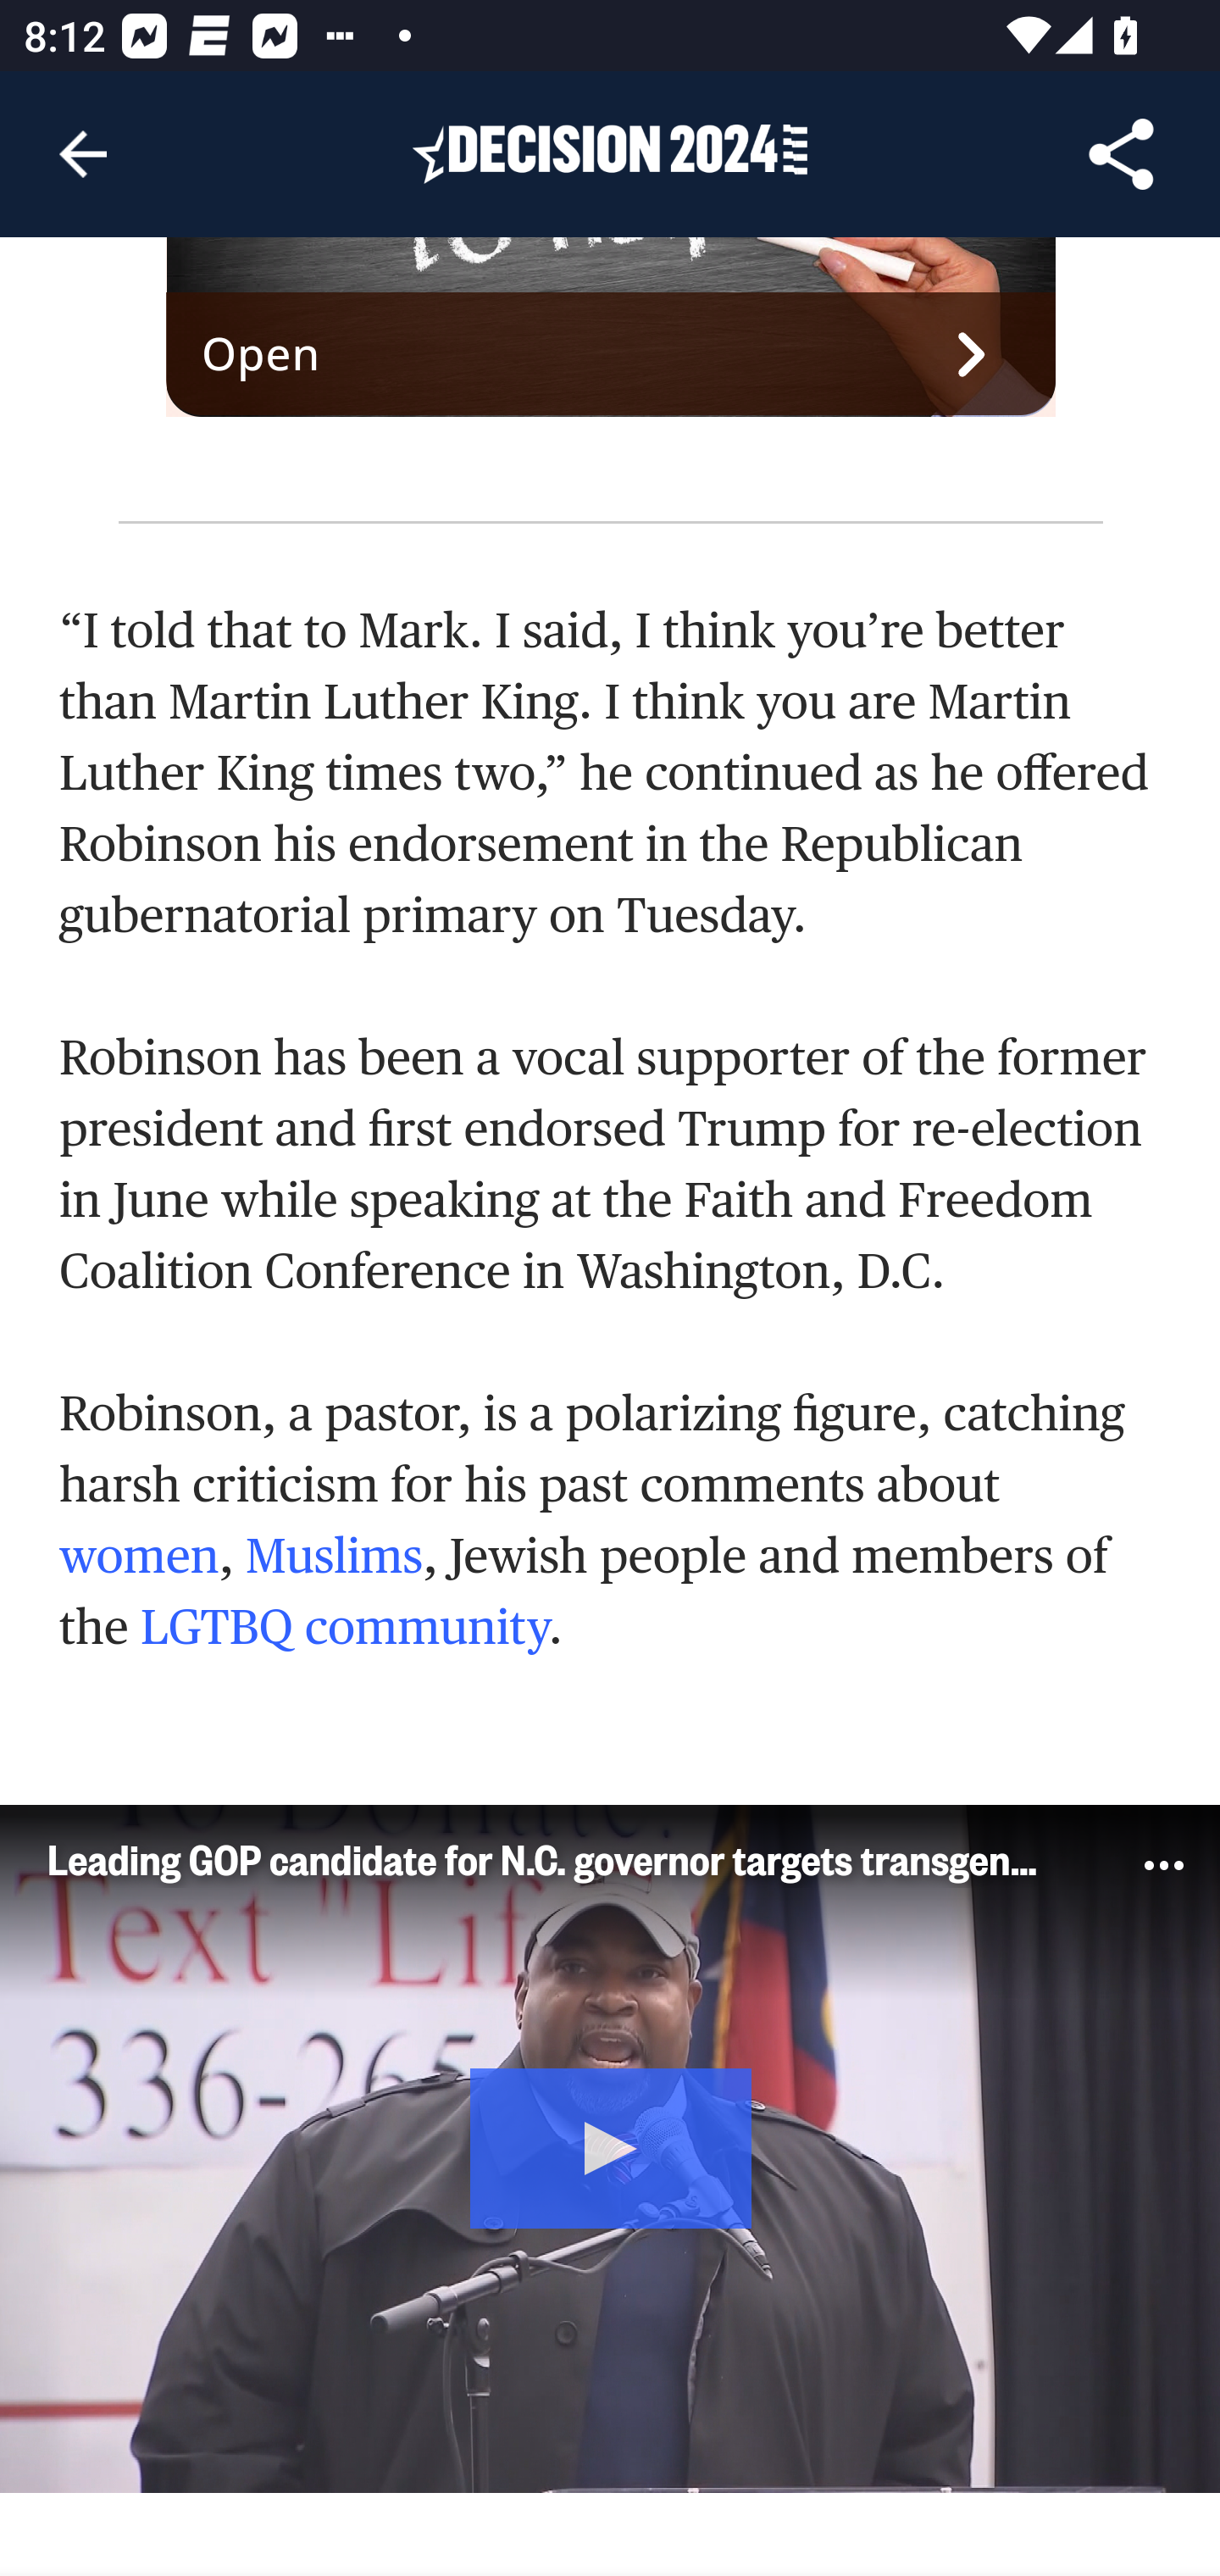 Image resolution: width=1220 pixels, height=2576 pixels. What do you see at coordinates (83, 154) in the screenshot?
I see `Navigate up` at bounding box center [83, 154].